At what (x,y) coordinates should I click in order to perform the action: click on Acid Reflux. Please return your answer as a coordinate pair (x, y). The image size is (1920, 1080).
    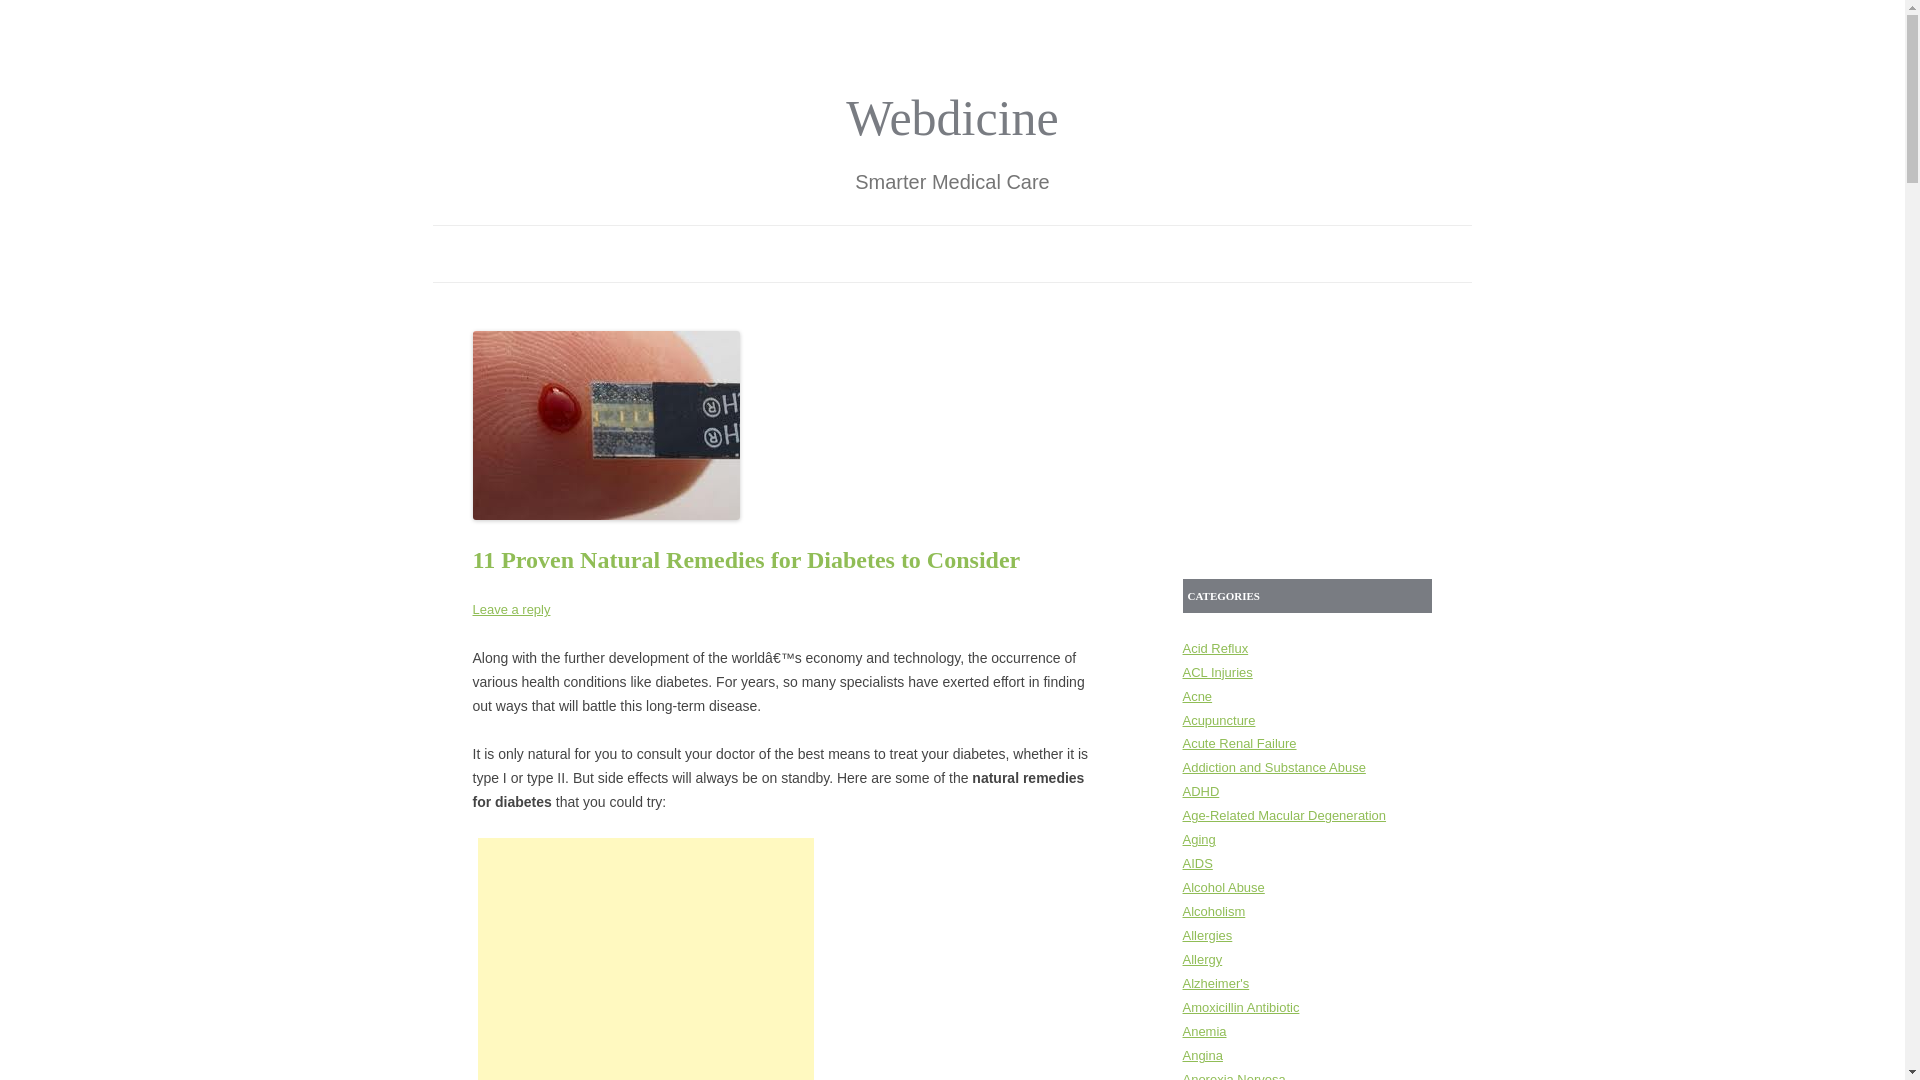
    Looking at the image, I should click on (1215, 648).